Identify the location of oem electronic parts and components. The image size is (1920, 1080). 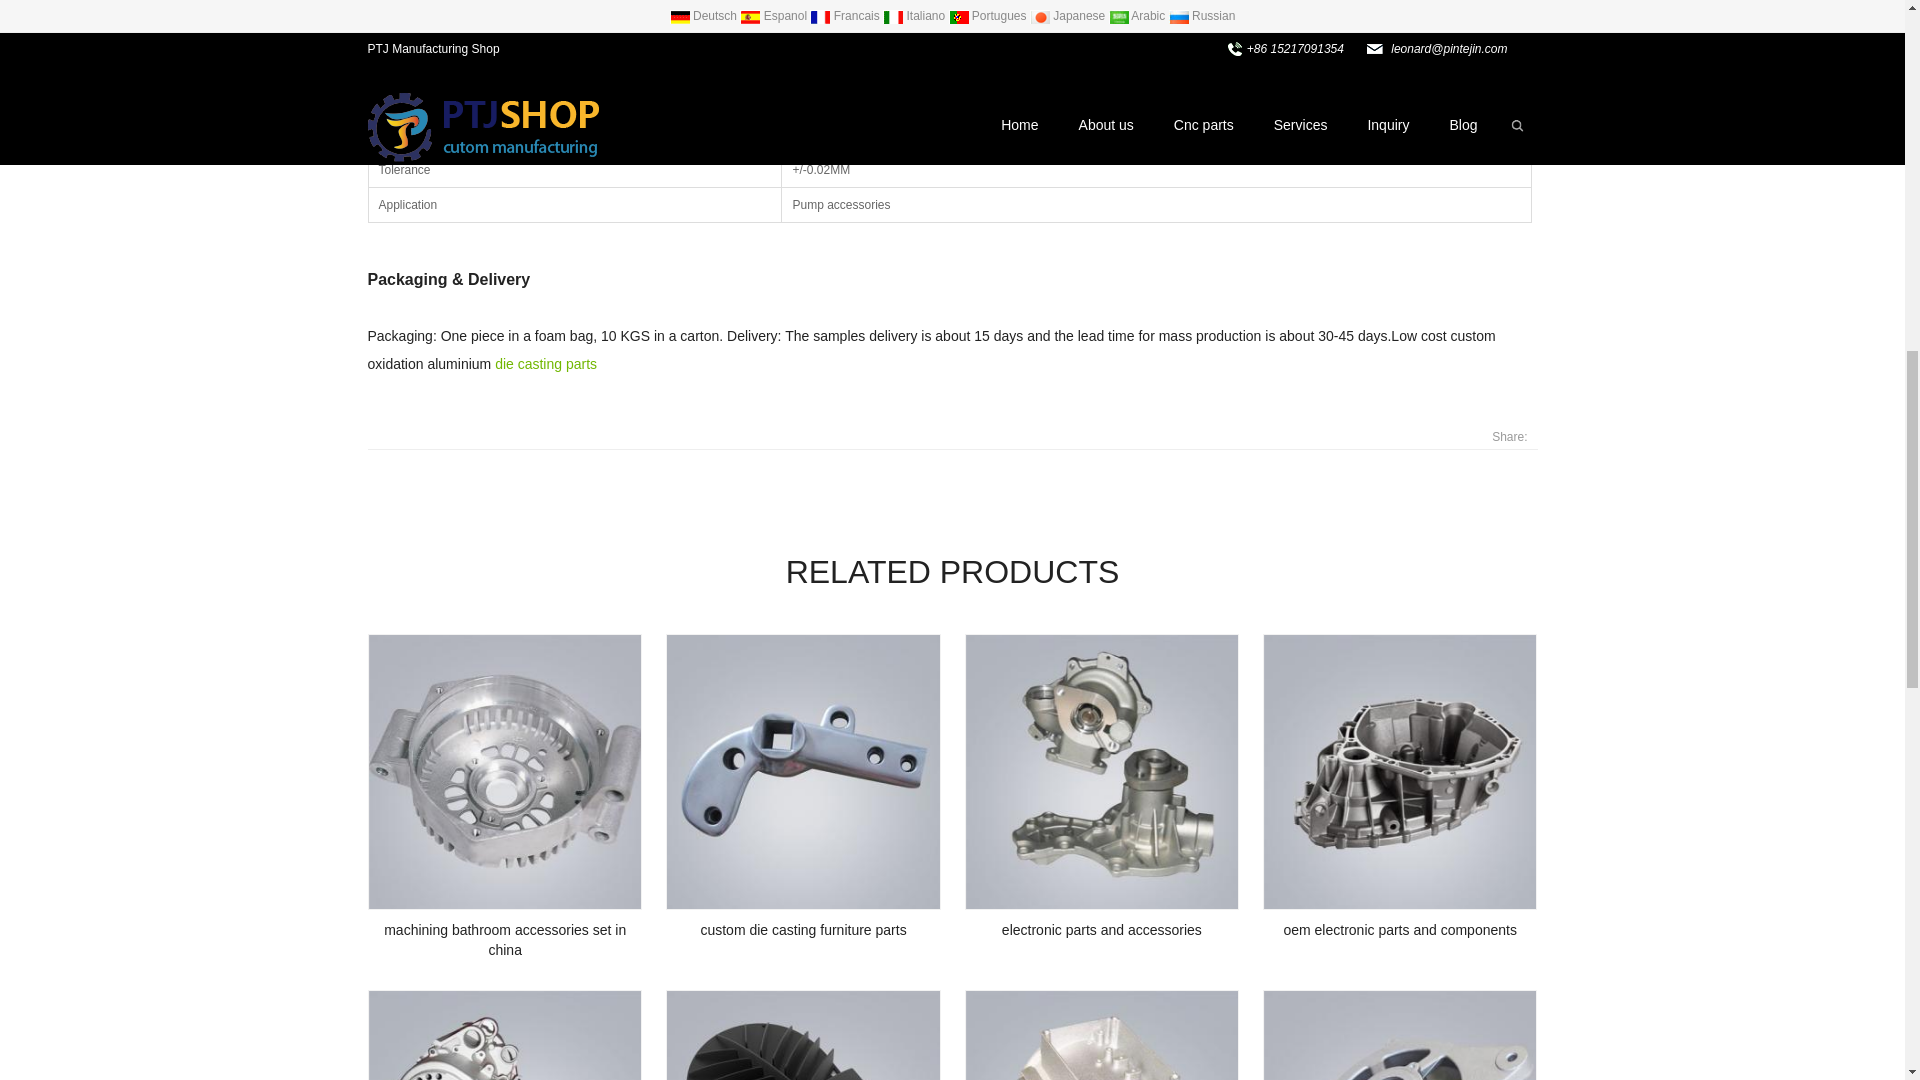
(1400, 772).